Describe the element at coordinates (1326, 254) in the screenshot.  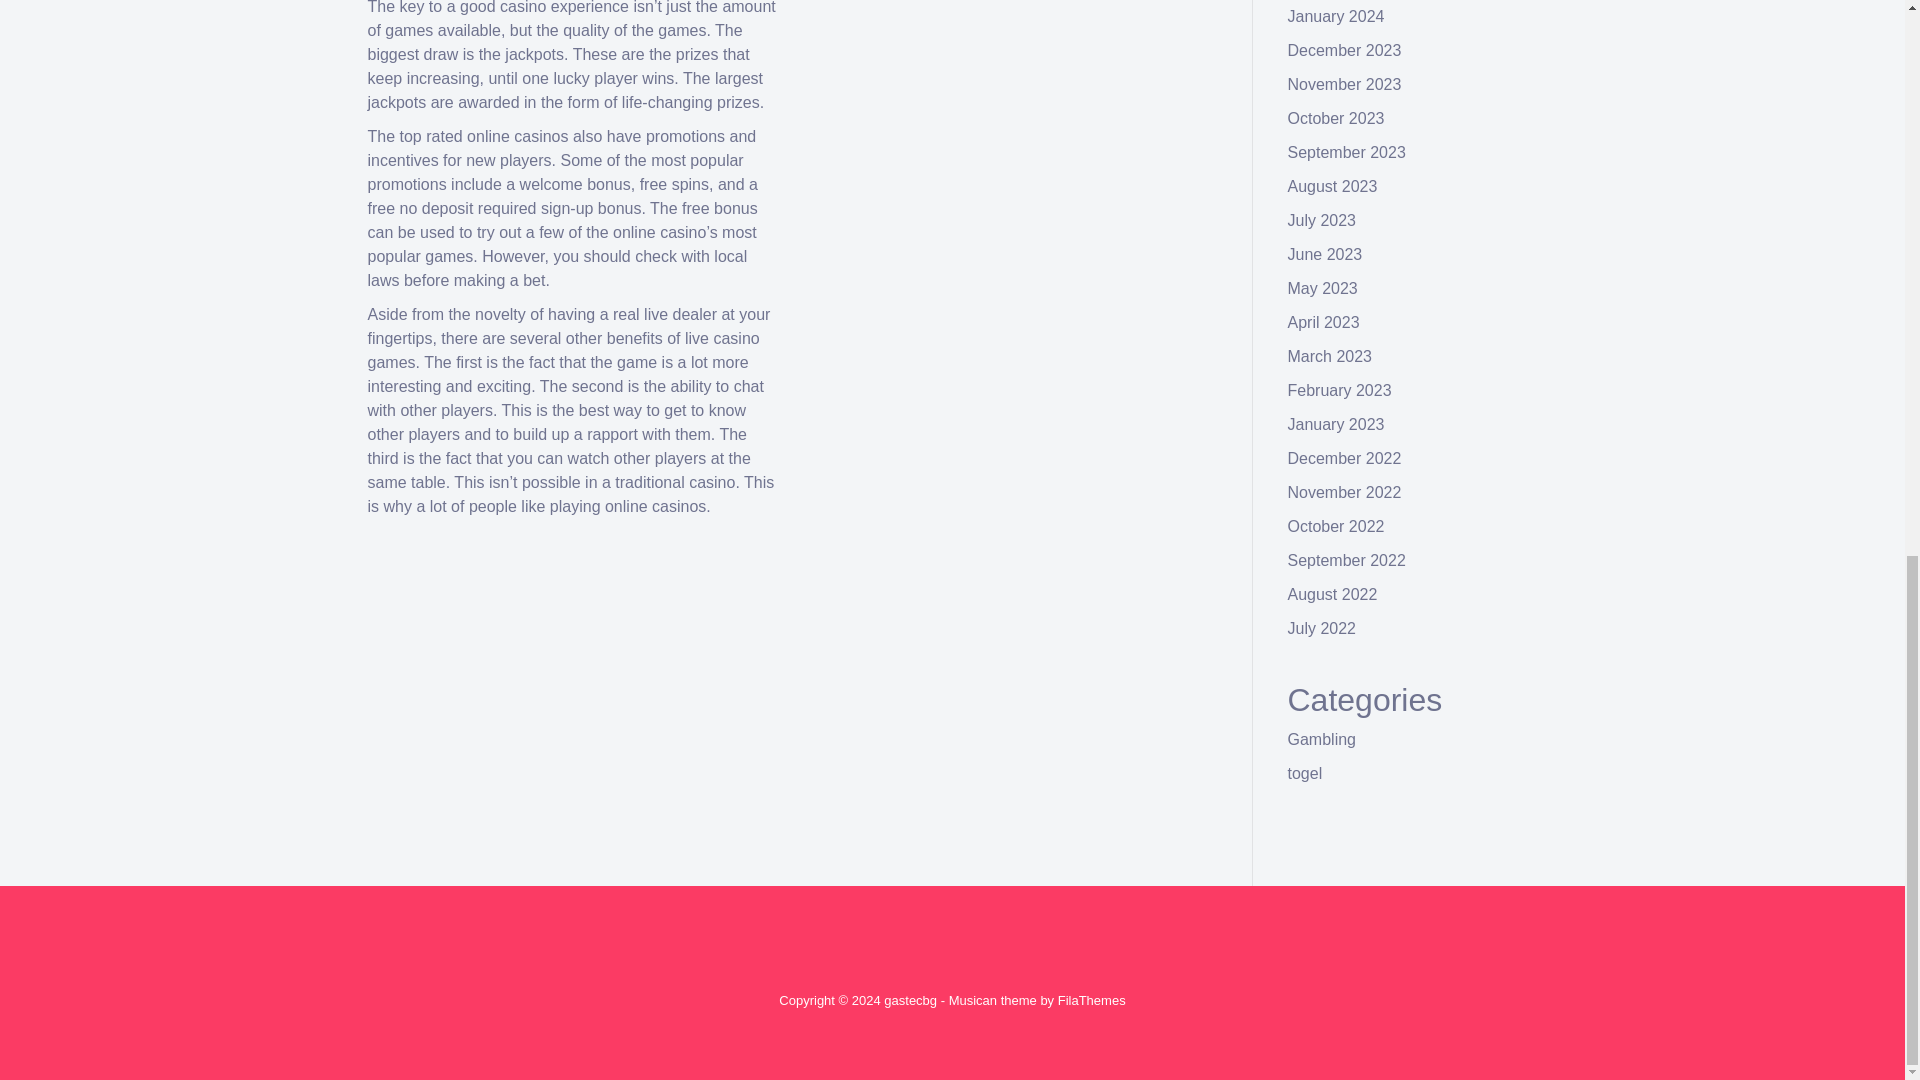
I see `June 2023` at that location.